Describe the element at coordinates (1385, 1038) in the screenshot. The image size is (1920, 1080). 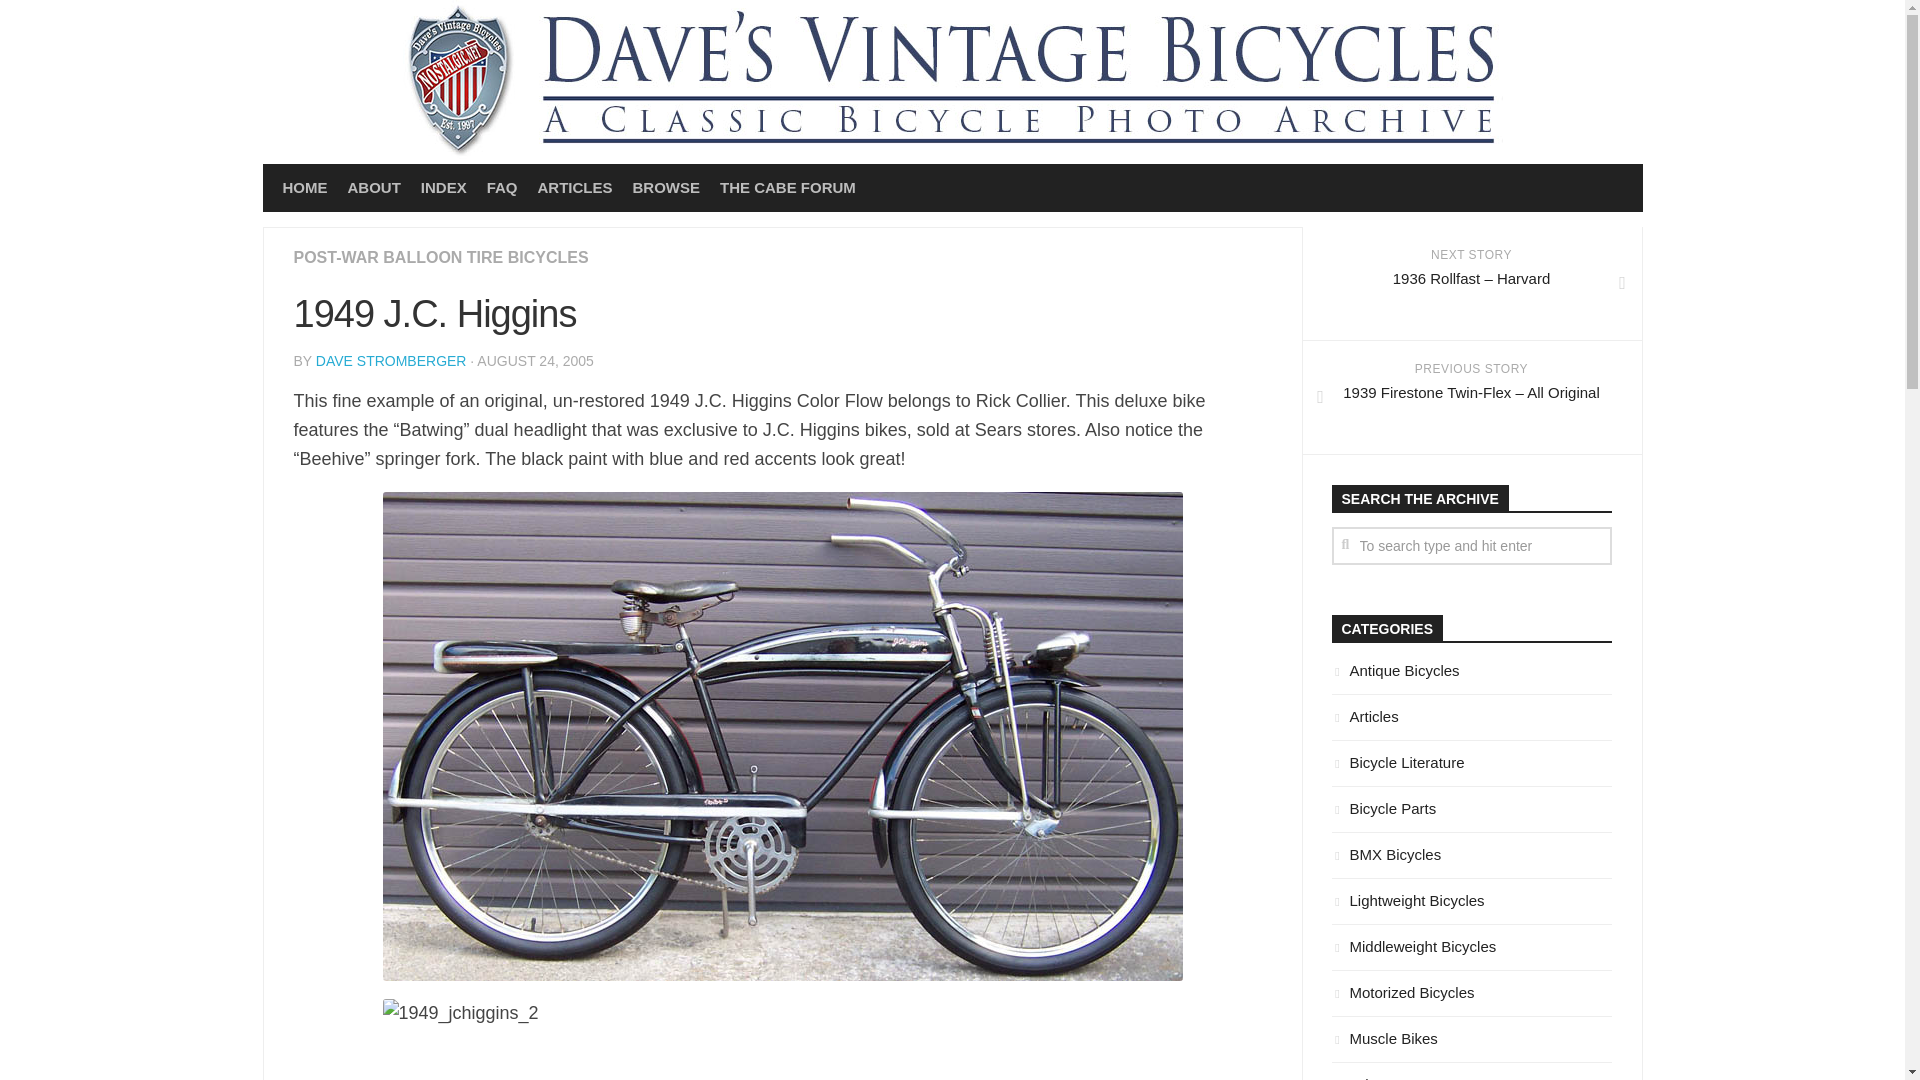
I see `Muscle Bikes` at that location.